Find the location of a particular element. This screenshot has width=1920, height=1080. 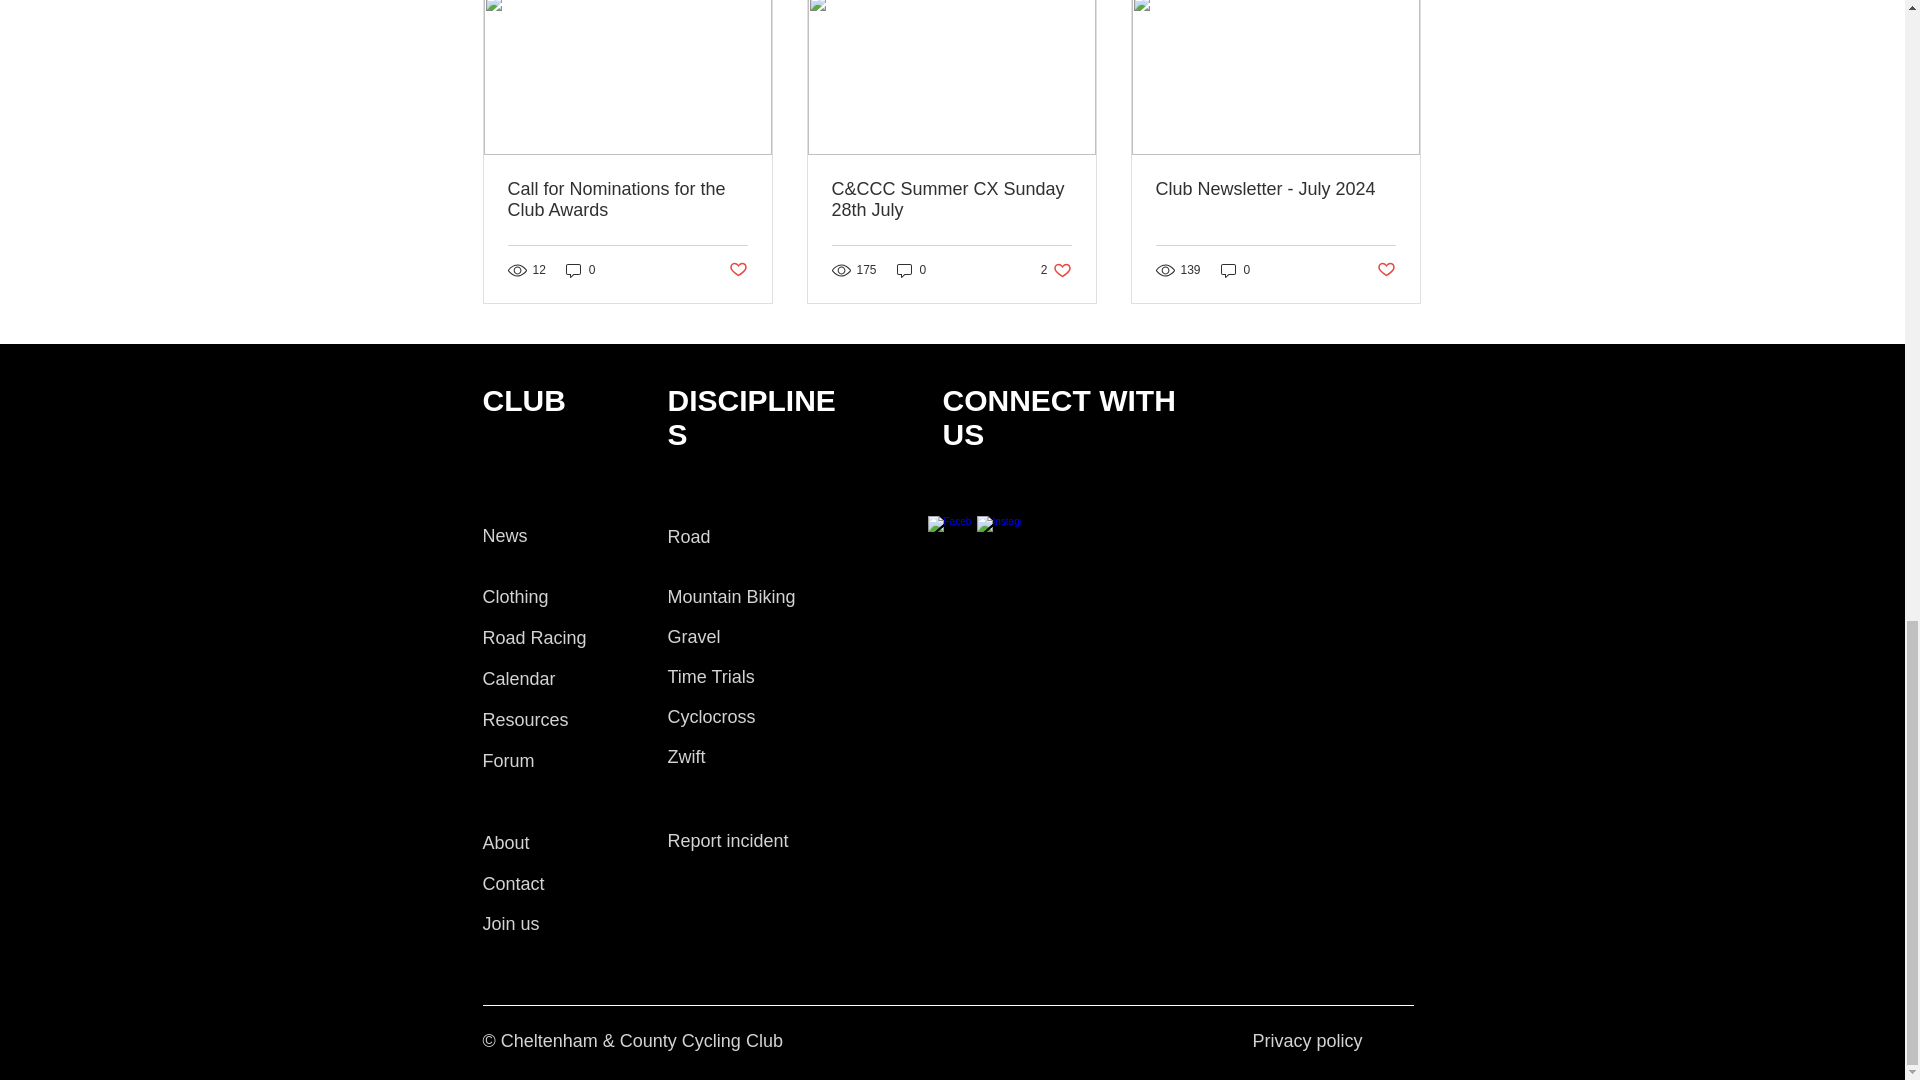

Post not marked as liked is located at coordinates (1386, 269).